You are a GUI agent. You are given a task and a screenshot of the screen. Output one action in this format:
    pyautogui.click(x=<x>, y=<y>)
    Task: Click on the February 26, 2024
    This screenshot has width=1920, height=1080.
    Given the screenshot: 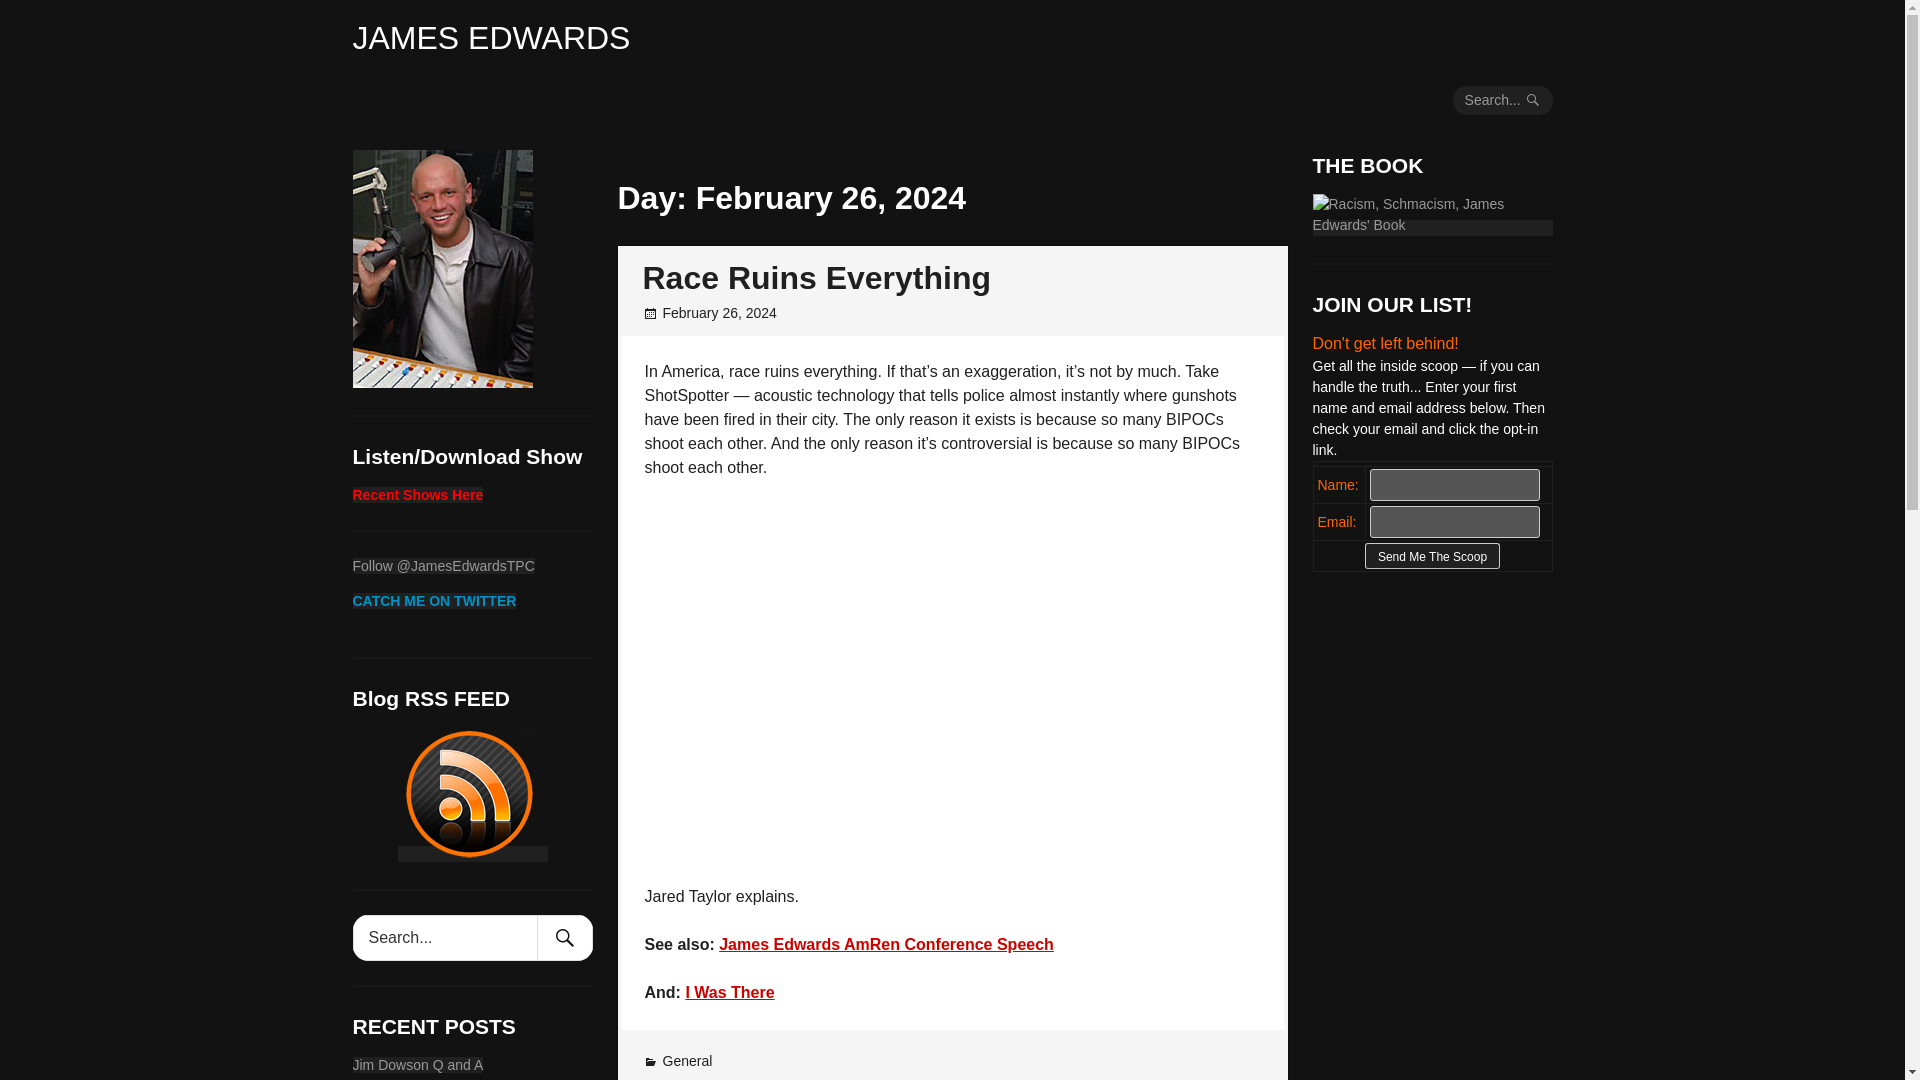 What is the action you would take?
    pyautogui.click(x=718, y=312)
    